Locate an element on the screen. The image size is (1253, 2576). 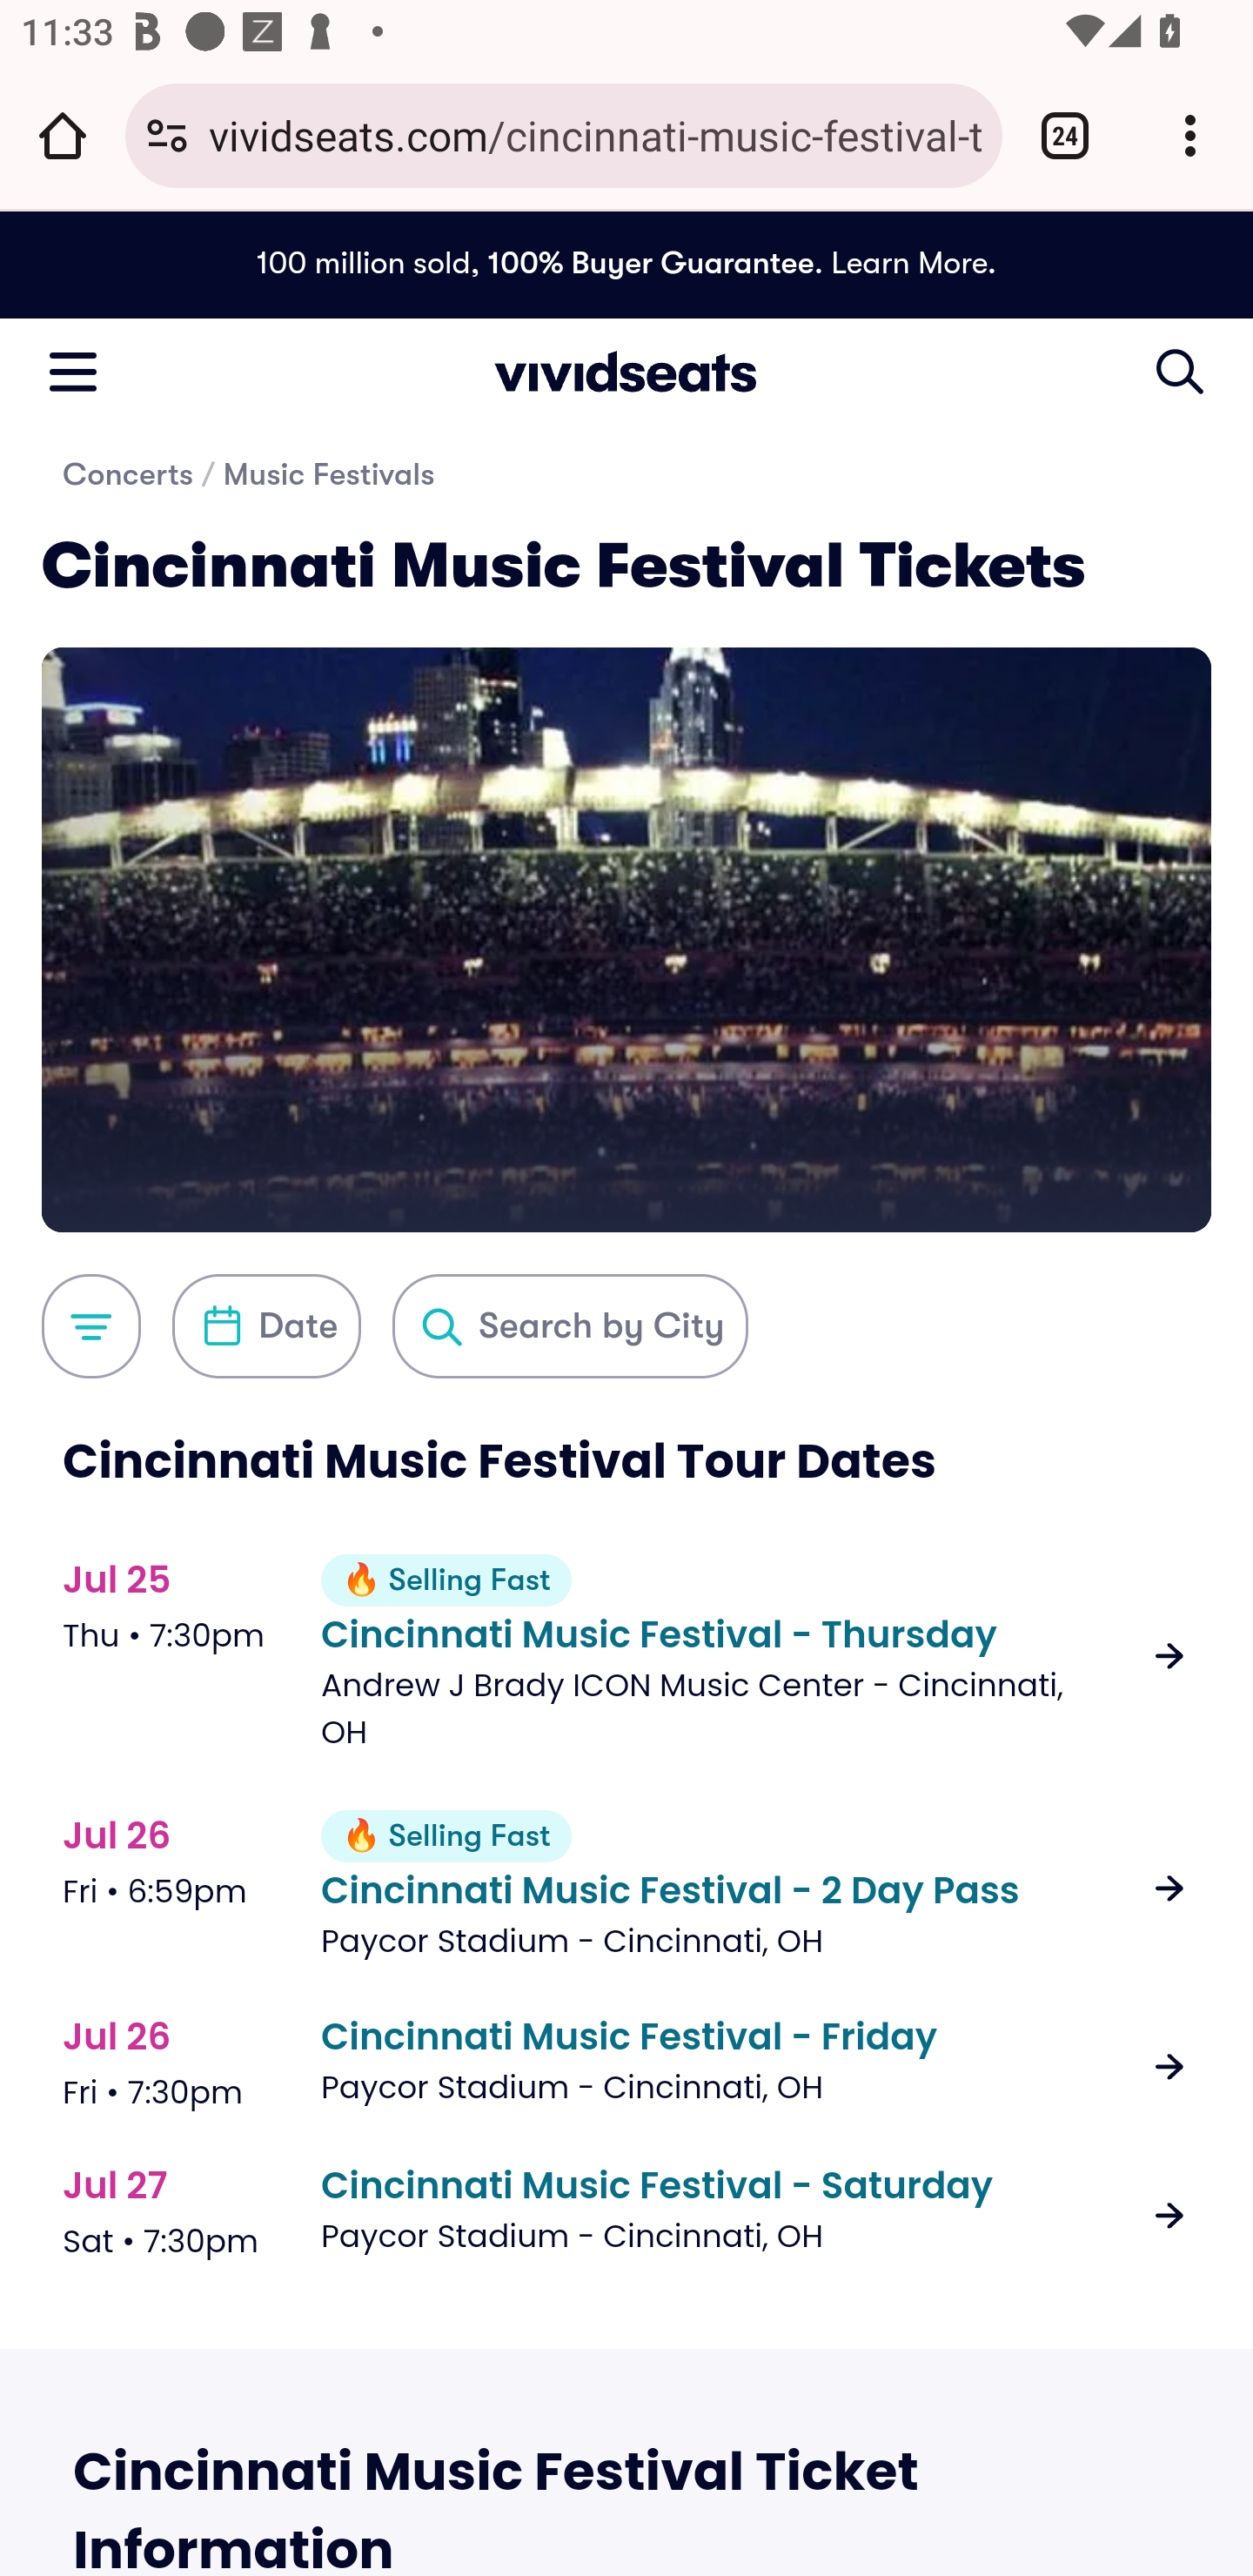
Link to homepage is located at coordinates (626, 371).